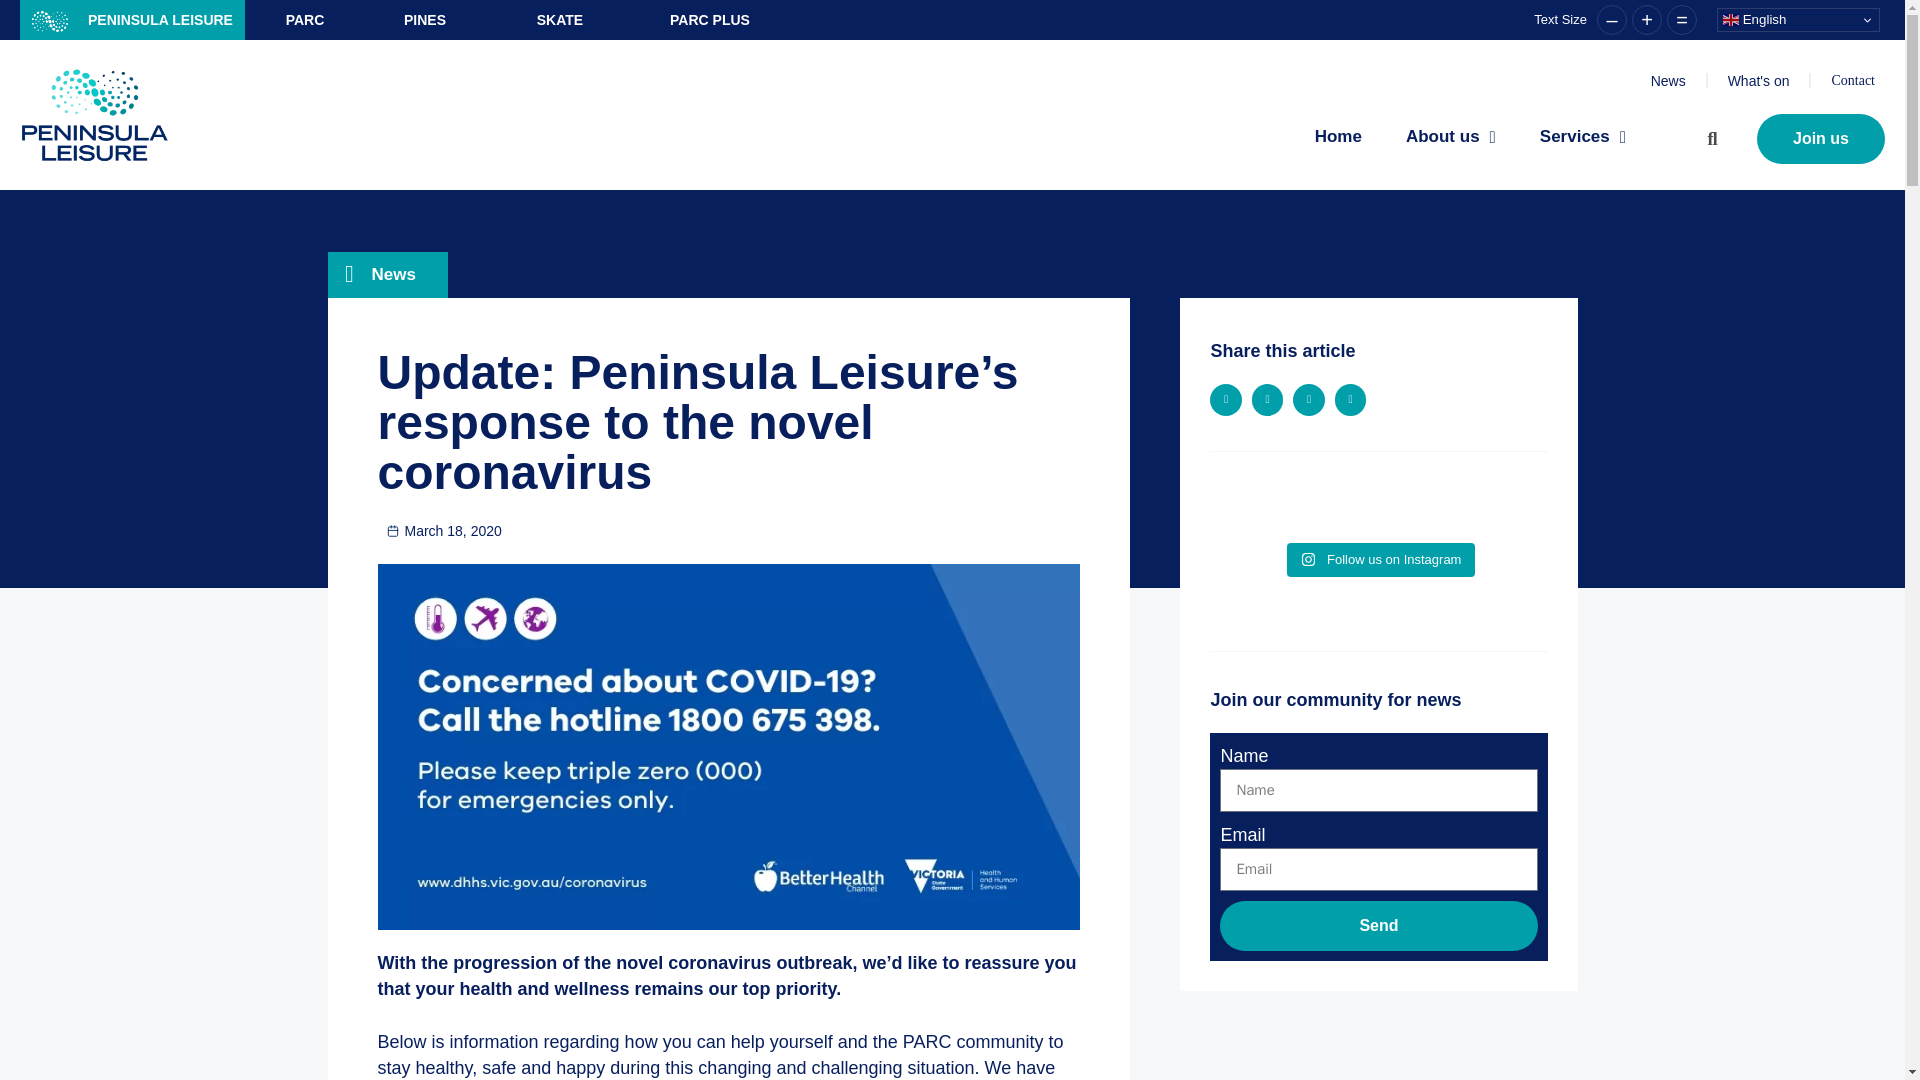 Image resolution: width=1920 pixels, height=1080 pixels. Describe the element at coordinates (1682, 20) in the screenshot. I see `Reset text size` at that location.